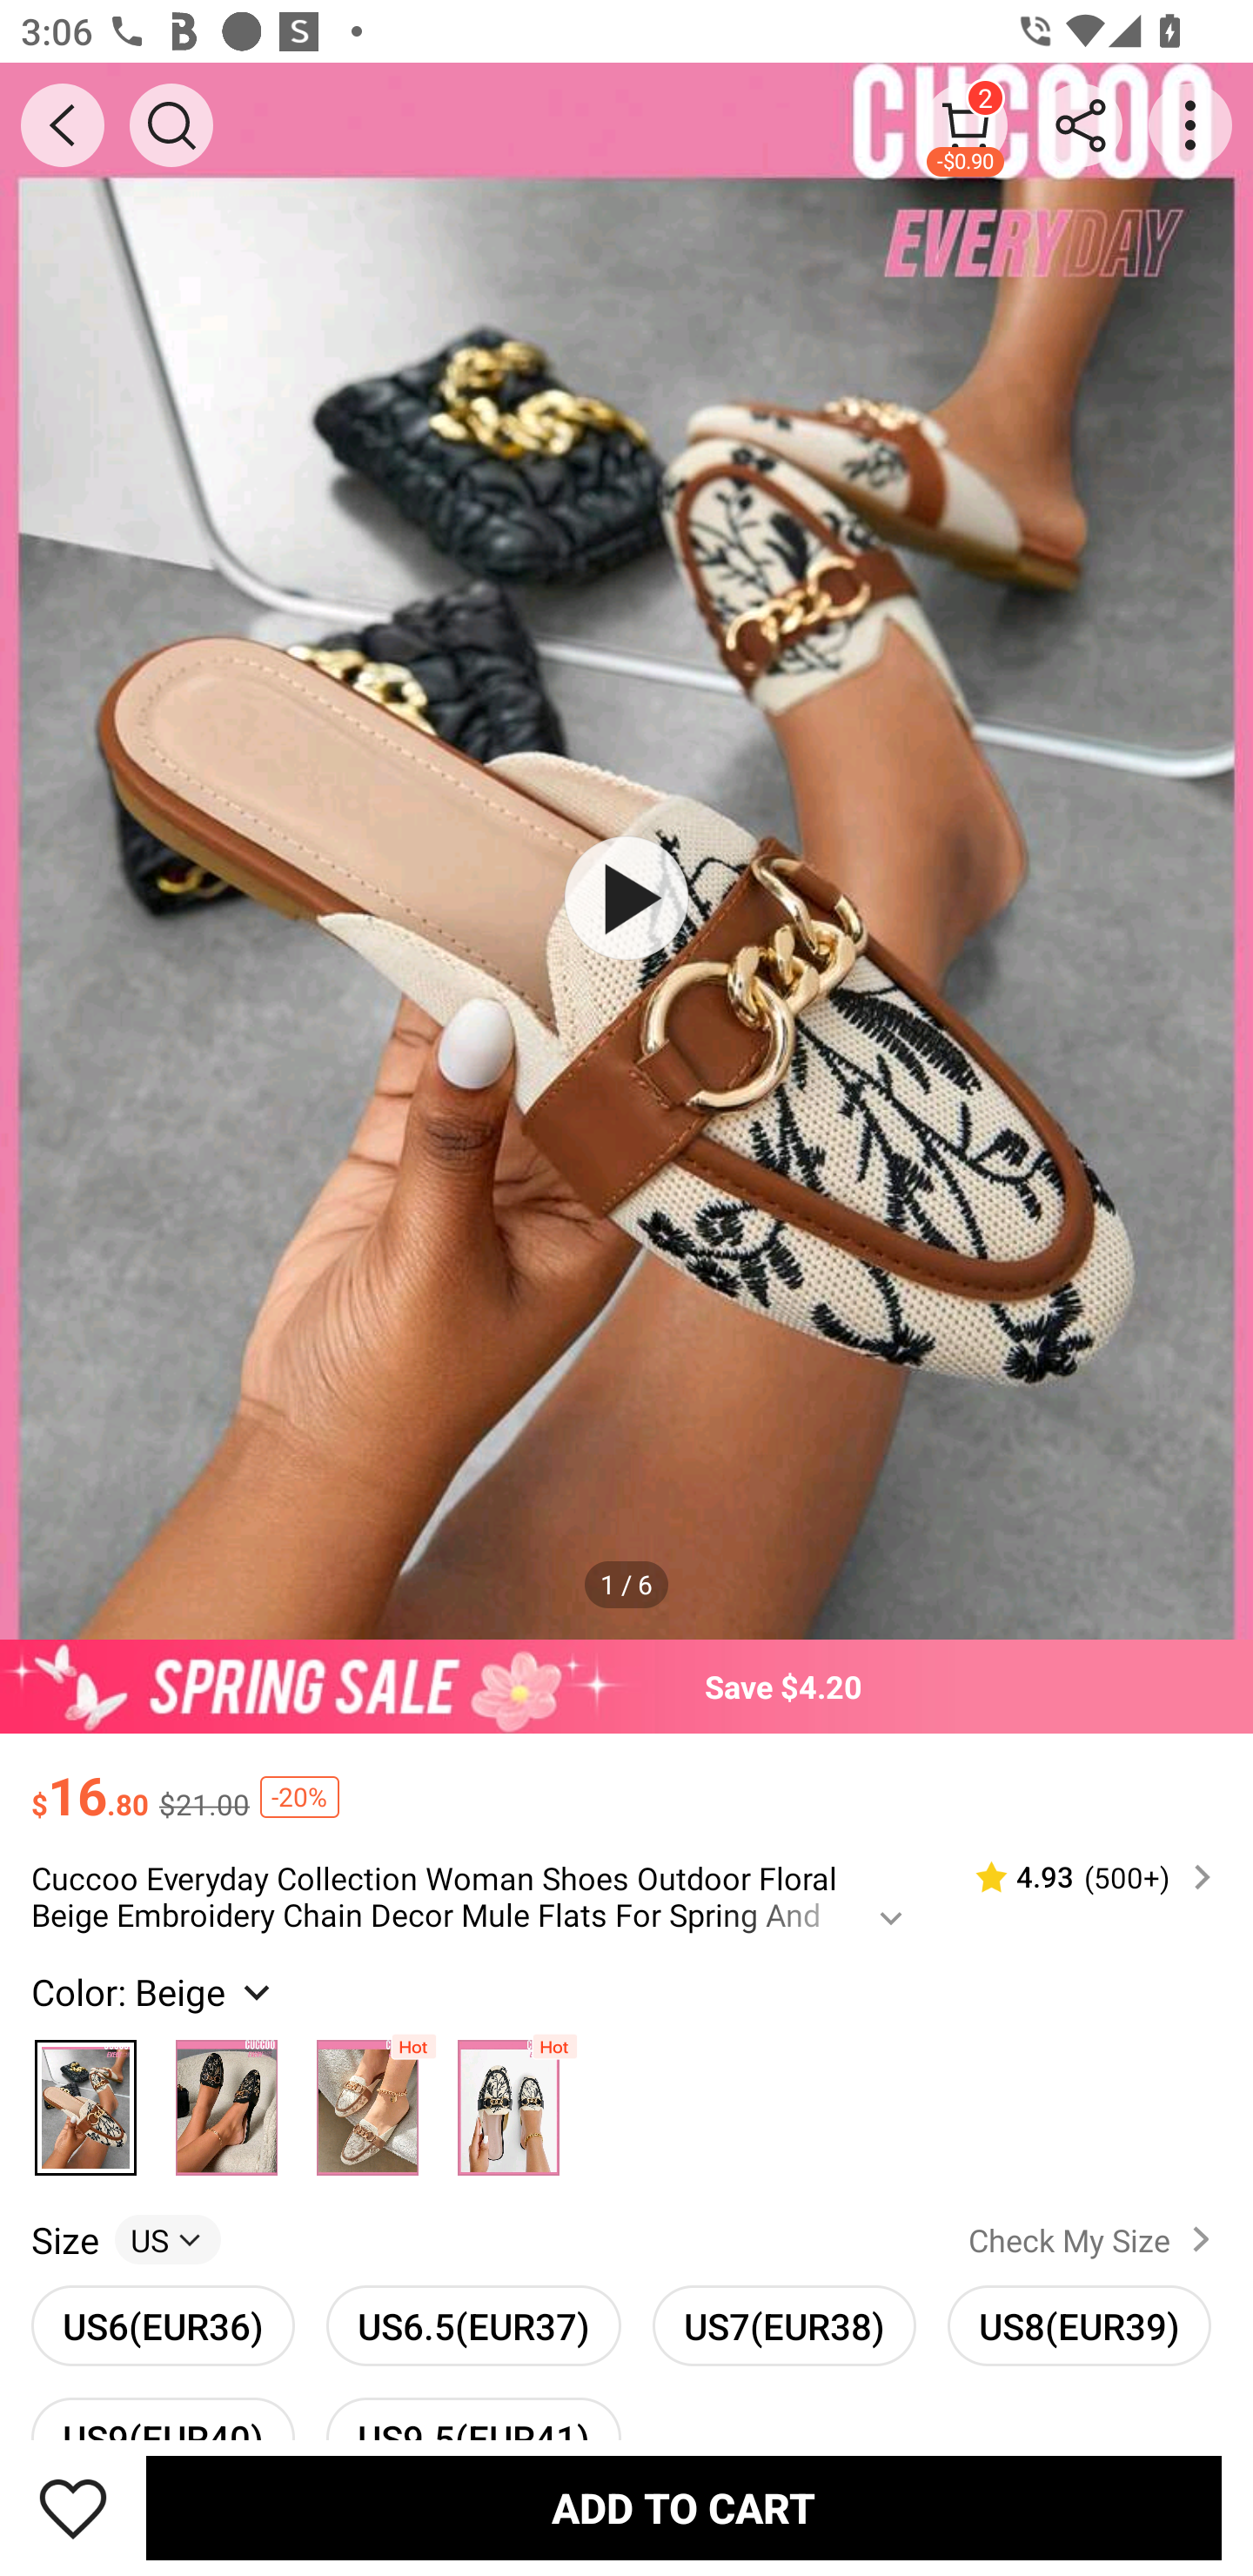 The image size is (1253, 2576). What do you see at coordinates (626, 1584) in the screenshot?
I see `1 / 6` at bounding box center [626, 1584].